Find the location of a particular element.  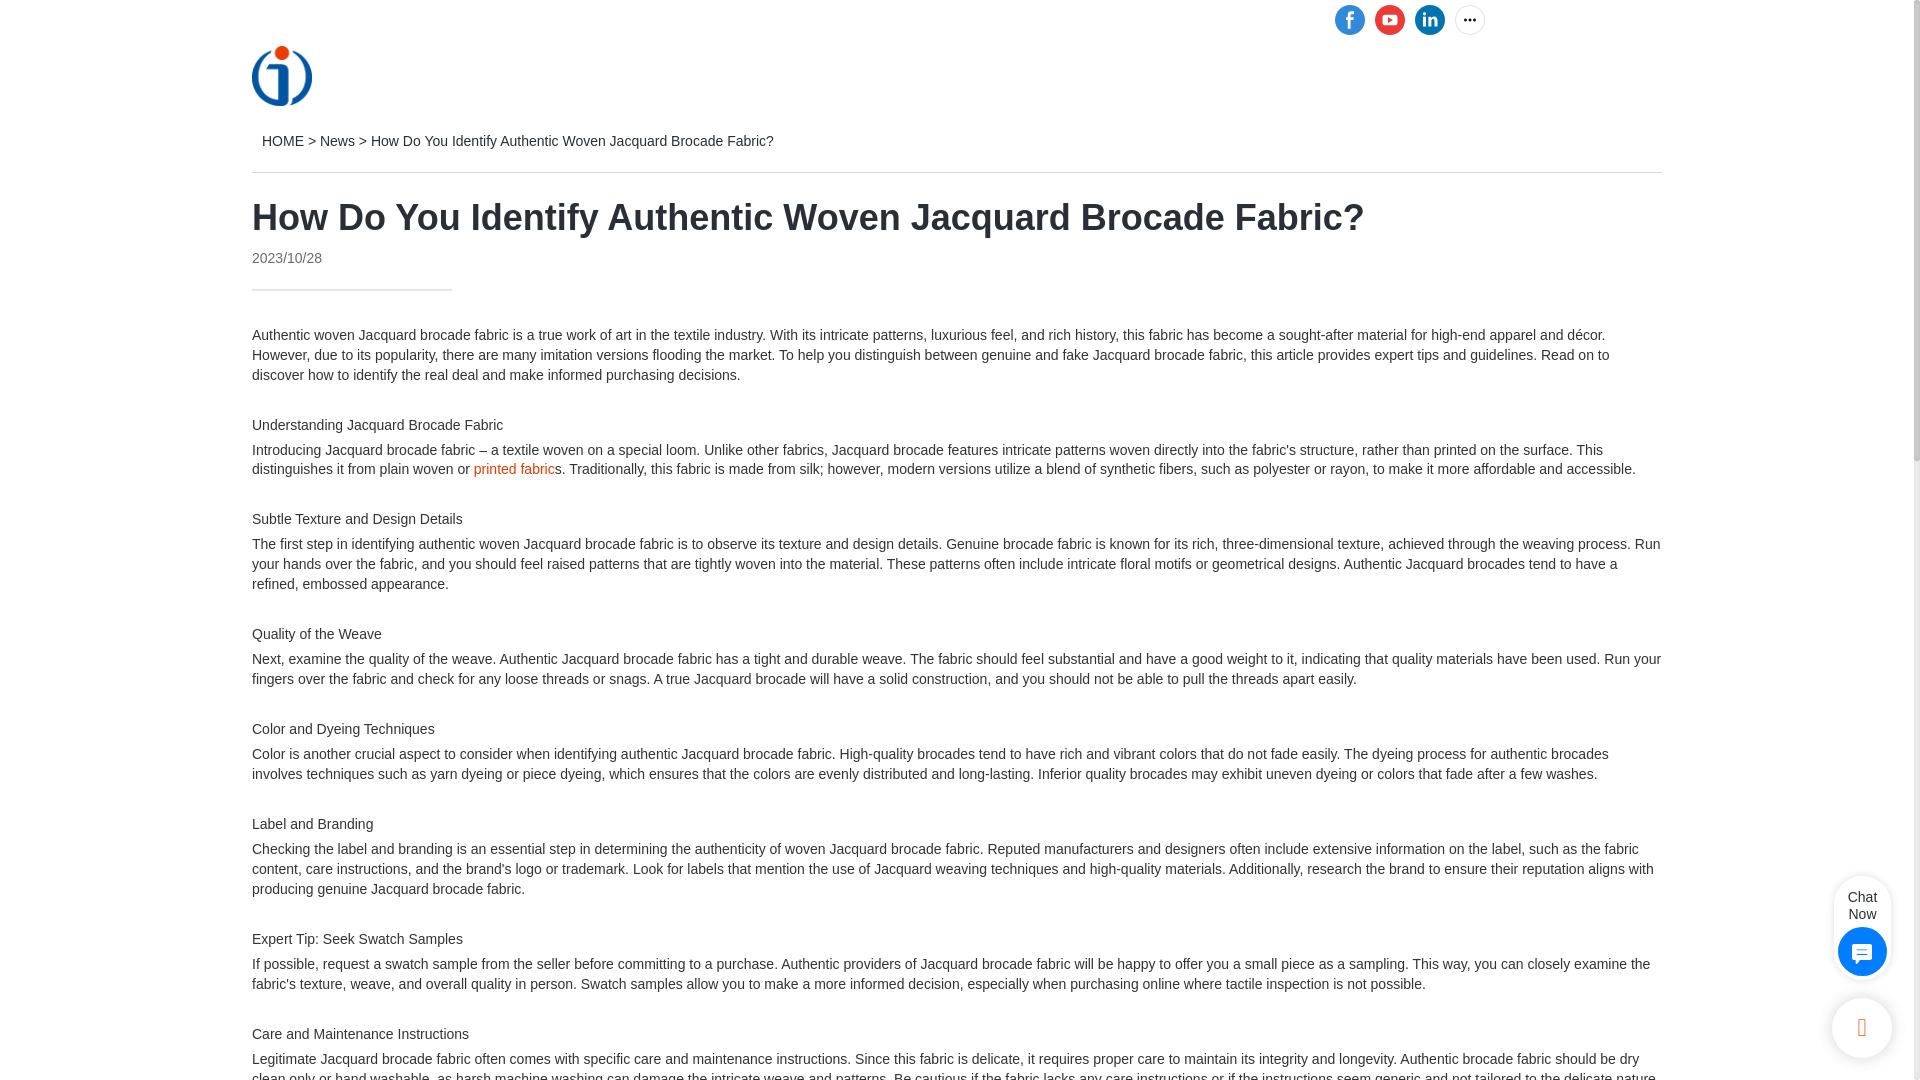

printed fabric is located at coordinates (514, 469).